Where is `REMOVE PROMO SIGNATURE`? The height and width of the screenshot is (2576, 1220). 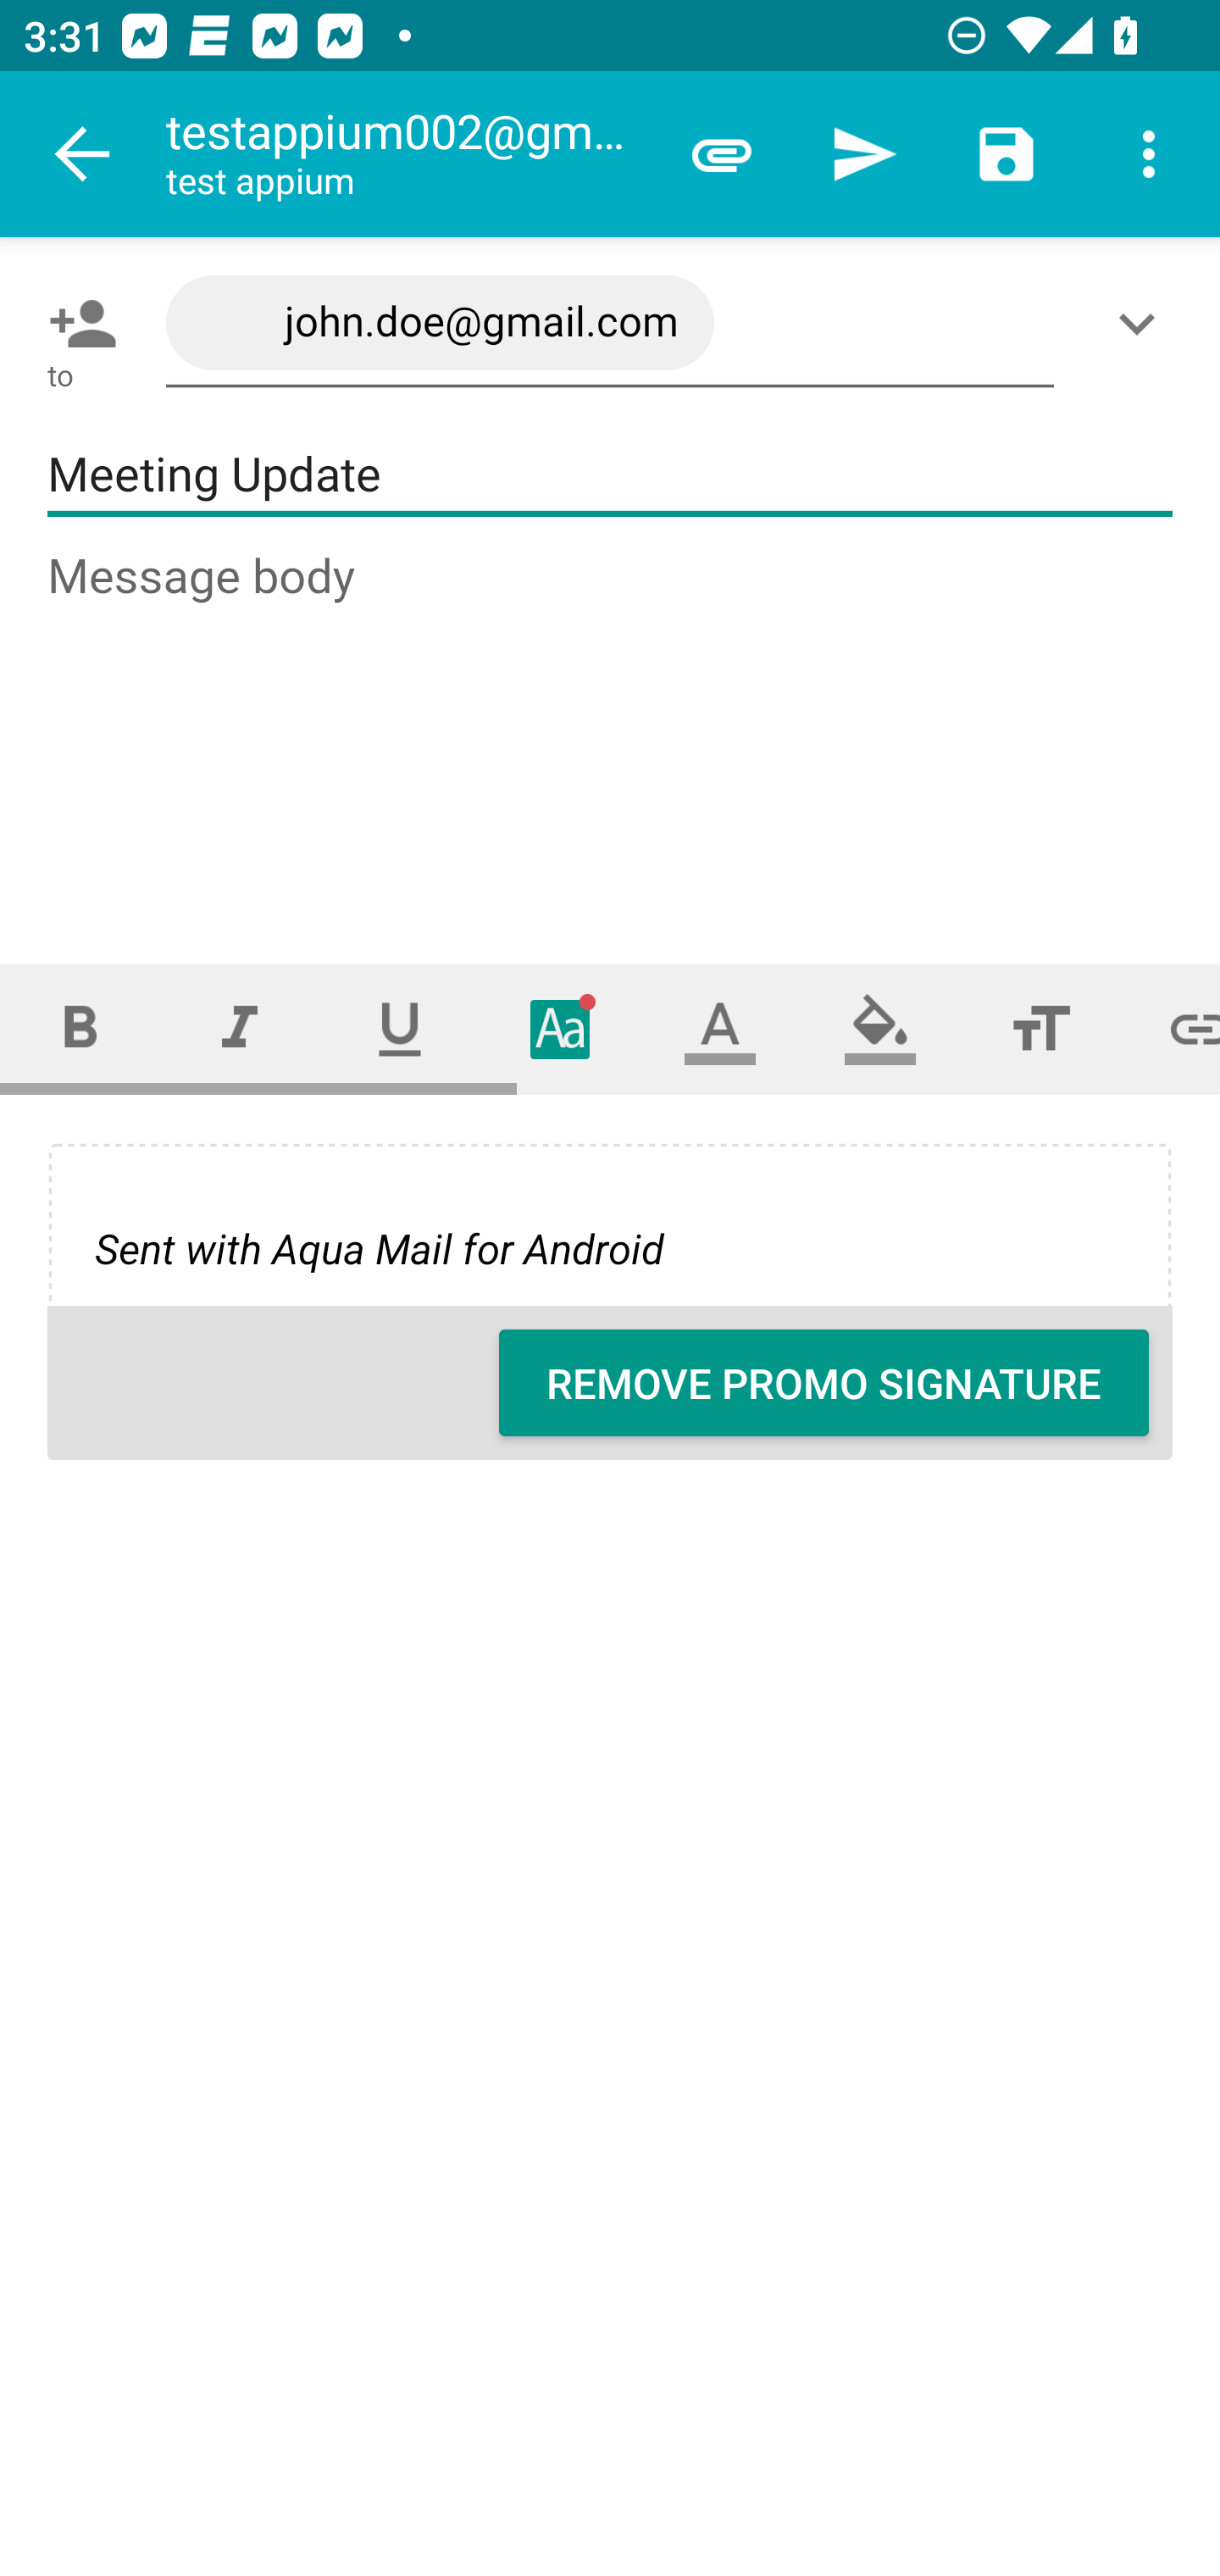 REMOVE PROMO SIGNATURE is located at coordinates (823, 1383).